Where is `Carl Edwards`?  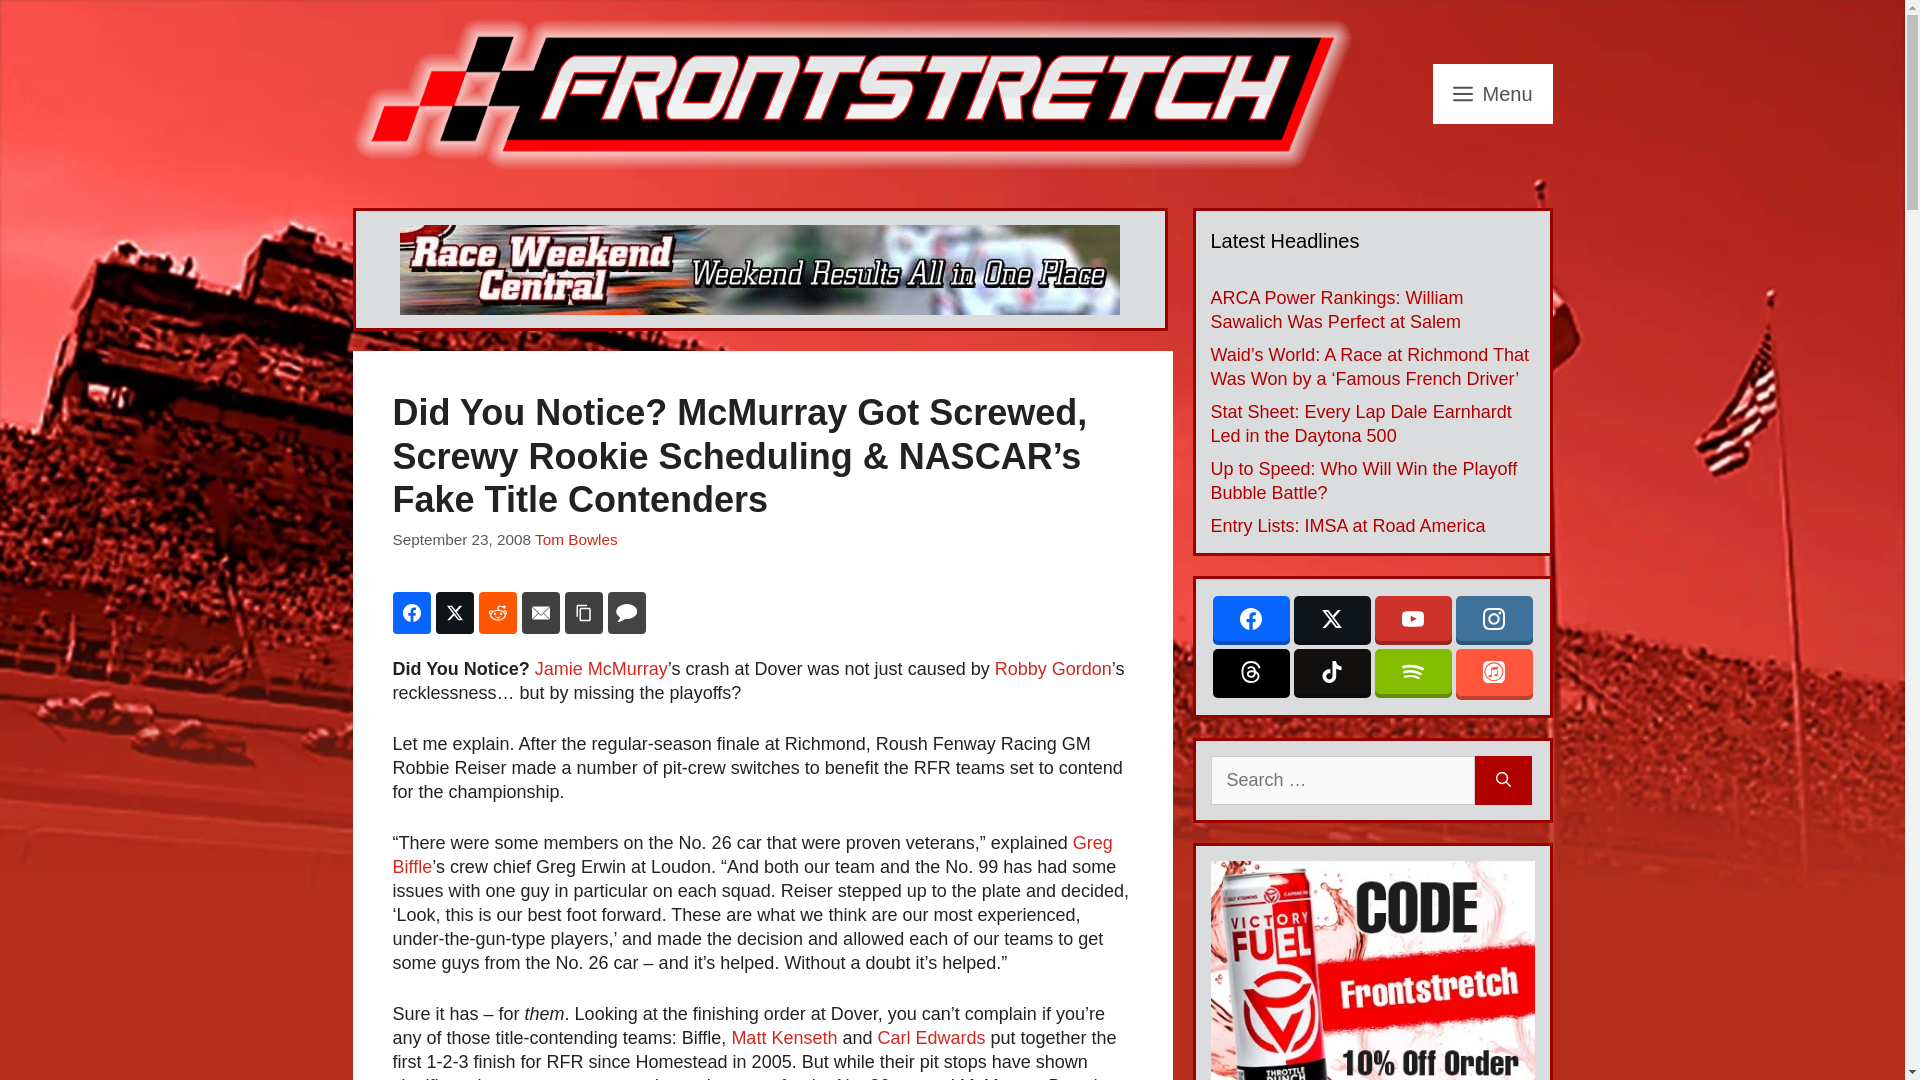
Carl Edwards is located at coordinates (930, 1038).